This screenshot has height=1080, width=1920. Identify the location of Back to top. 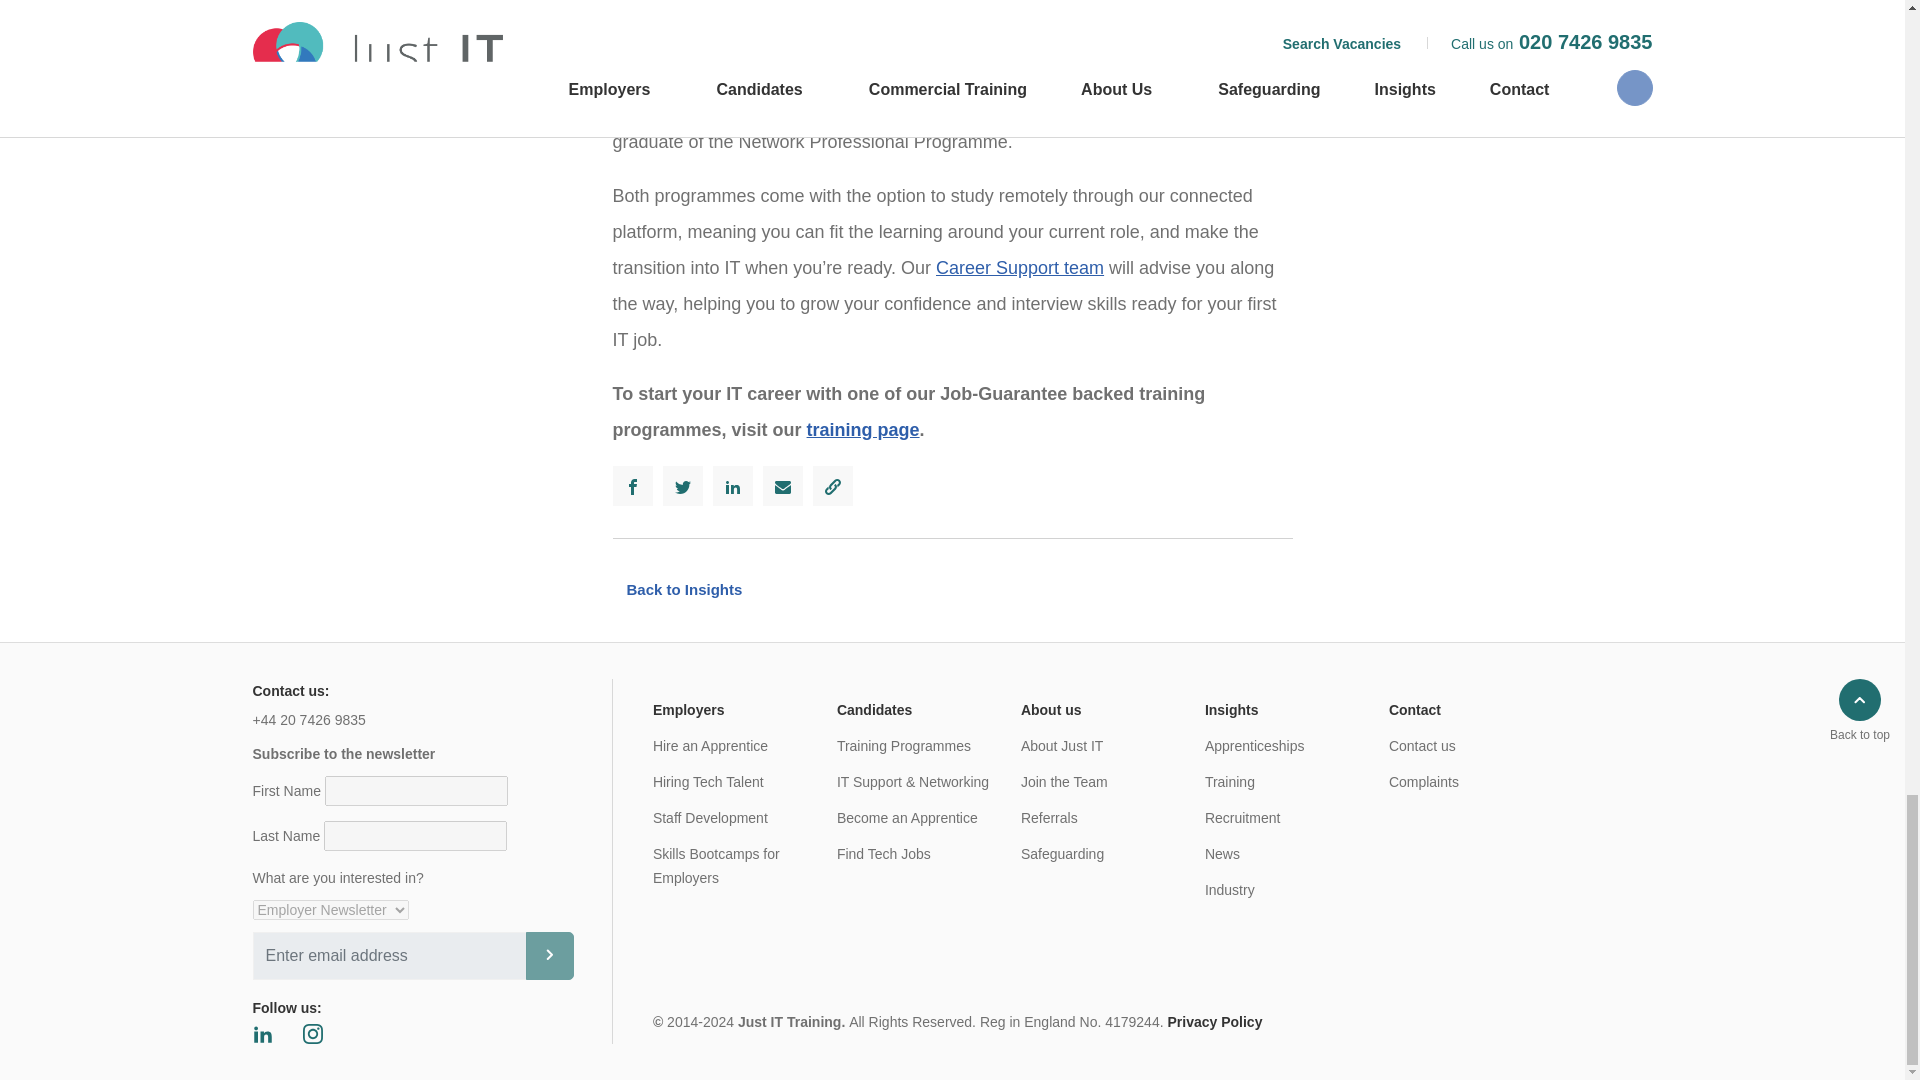
(1859, 734).